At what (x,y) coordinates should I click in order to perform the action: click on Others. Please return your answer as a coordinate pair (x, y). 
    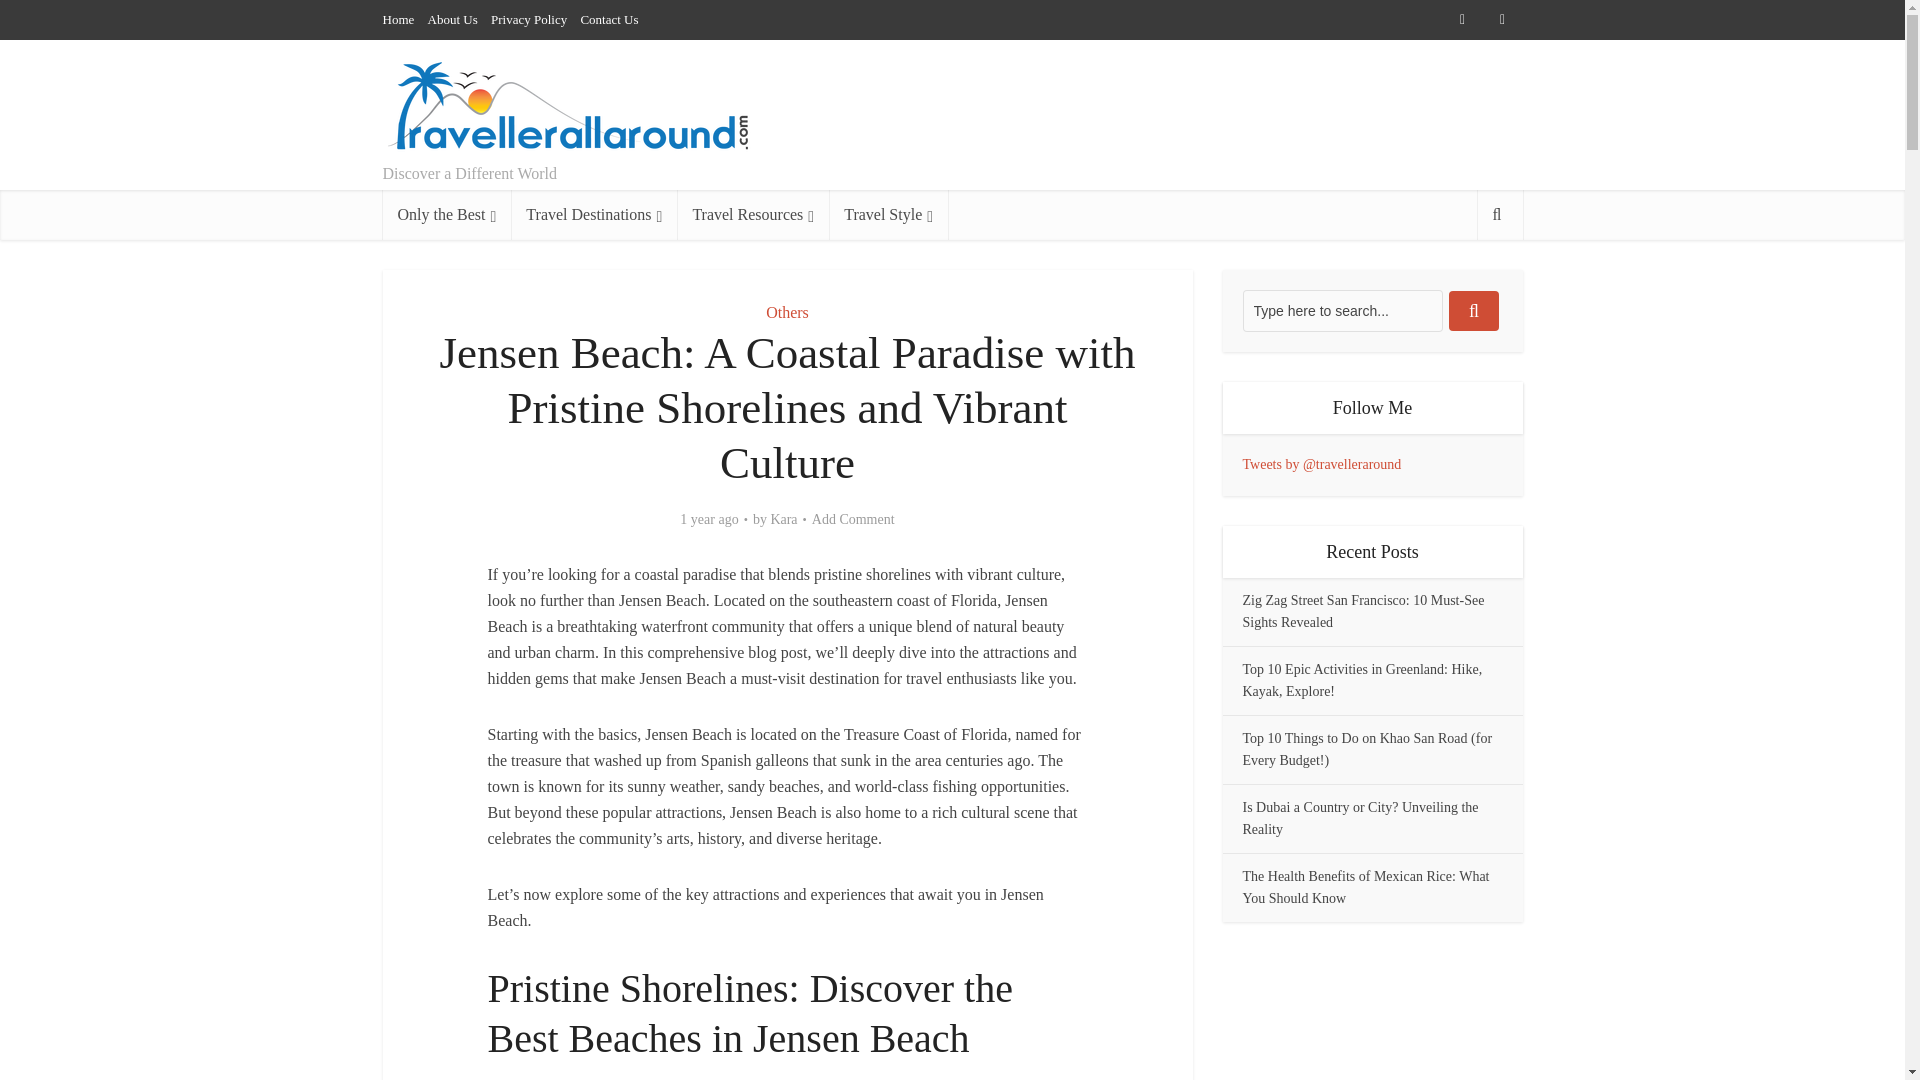
    Looking at the image, I should click on (787, 312).